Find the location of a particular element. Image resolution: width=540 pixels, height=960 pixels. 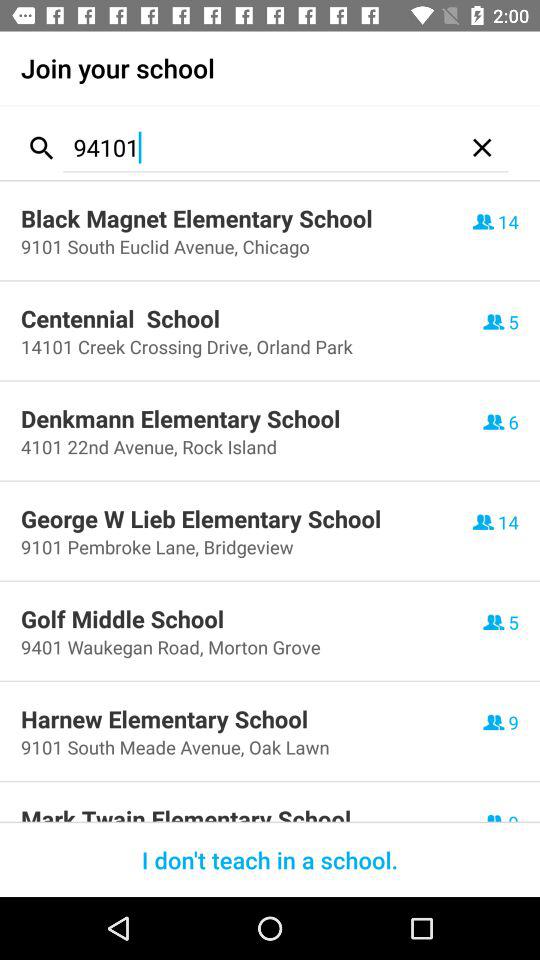

click the i don t is located at coordinates (270, 860).